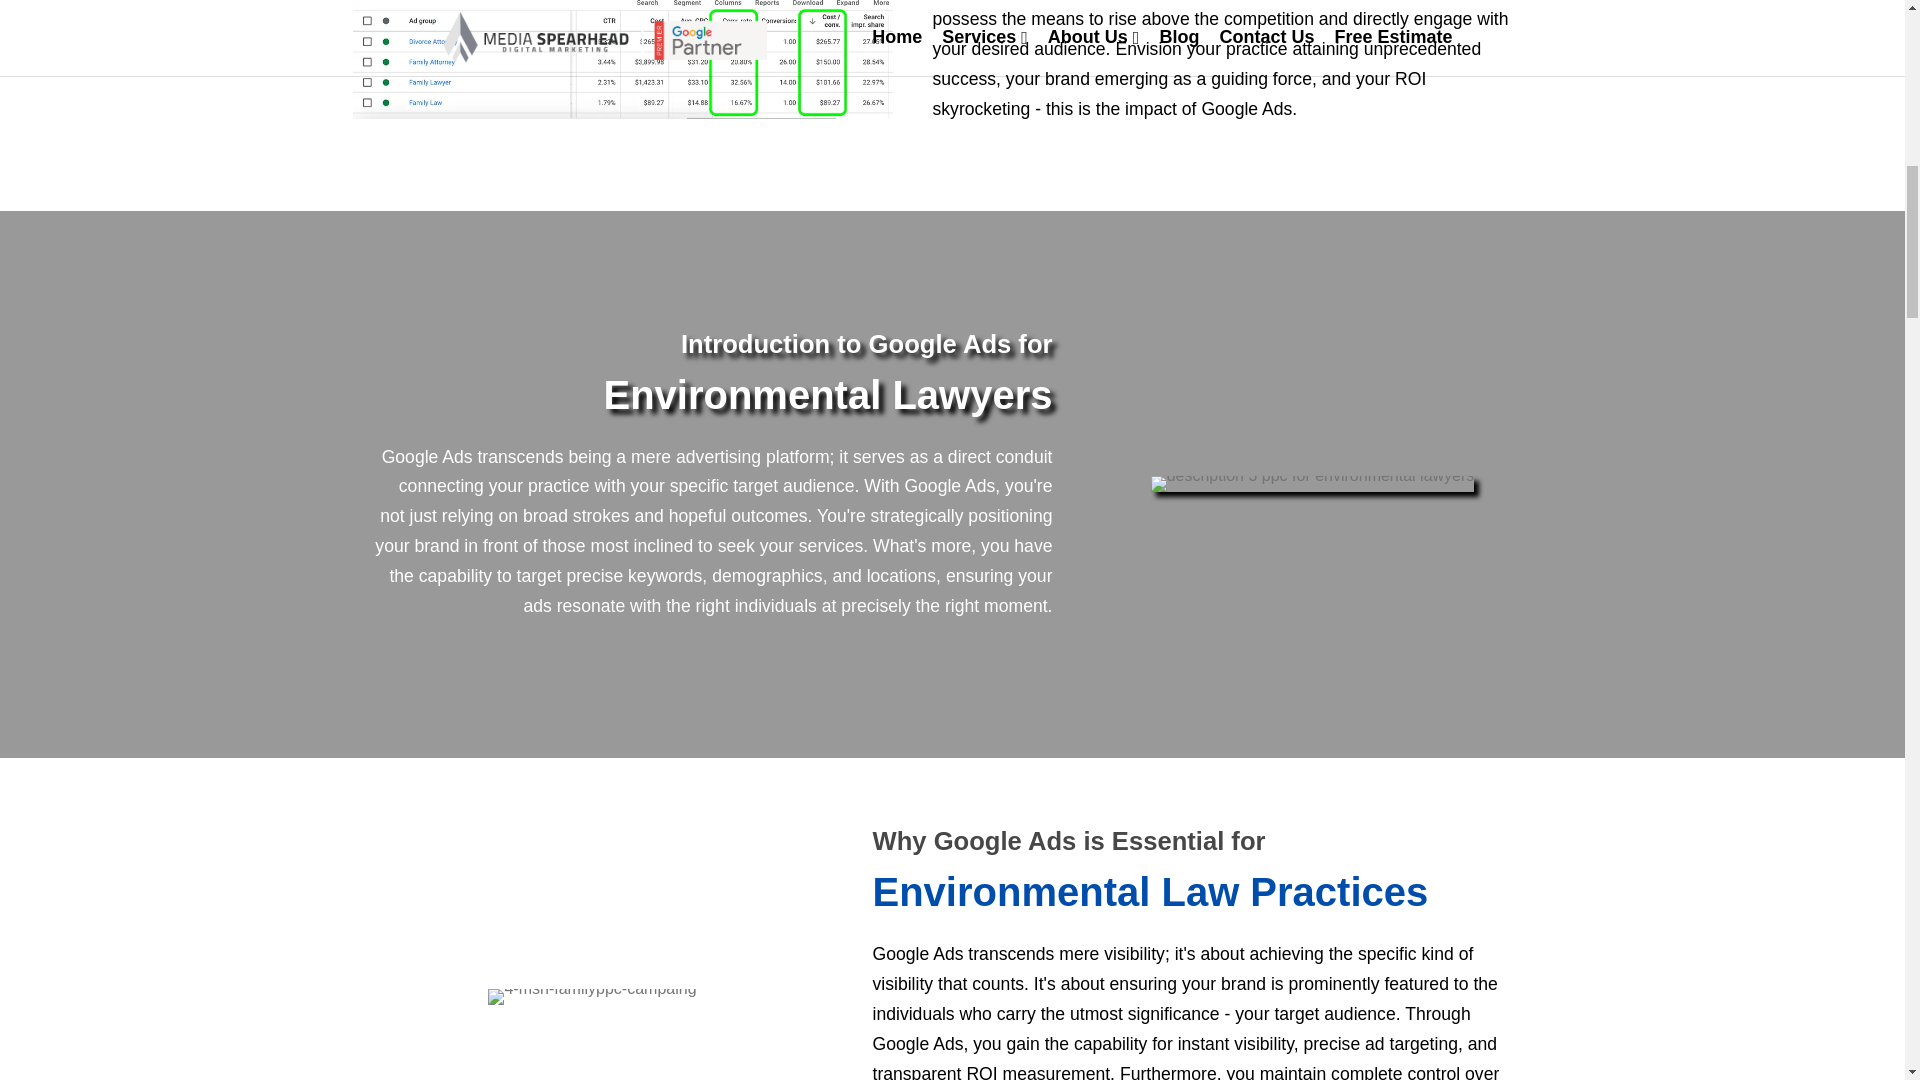 The image size is (1920, 1080). Describe the element at coordinates (622, 59) in the screenshot. I see `1-msh-familyppc-campaing` at that location.